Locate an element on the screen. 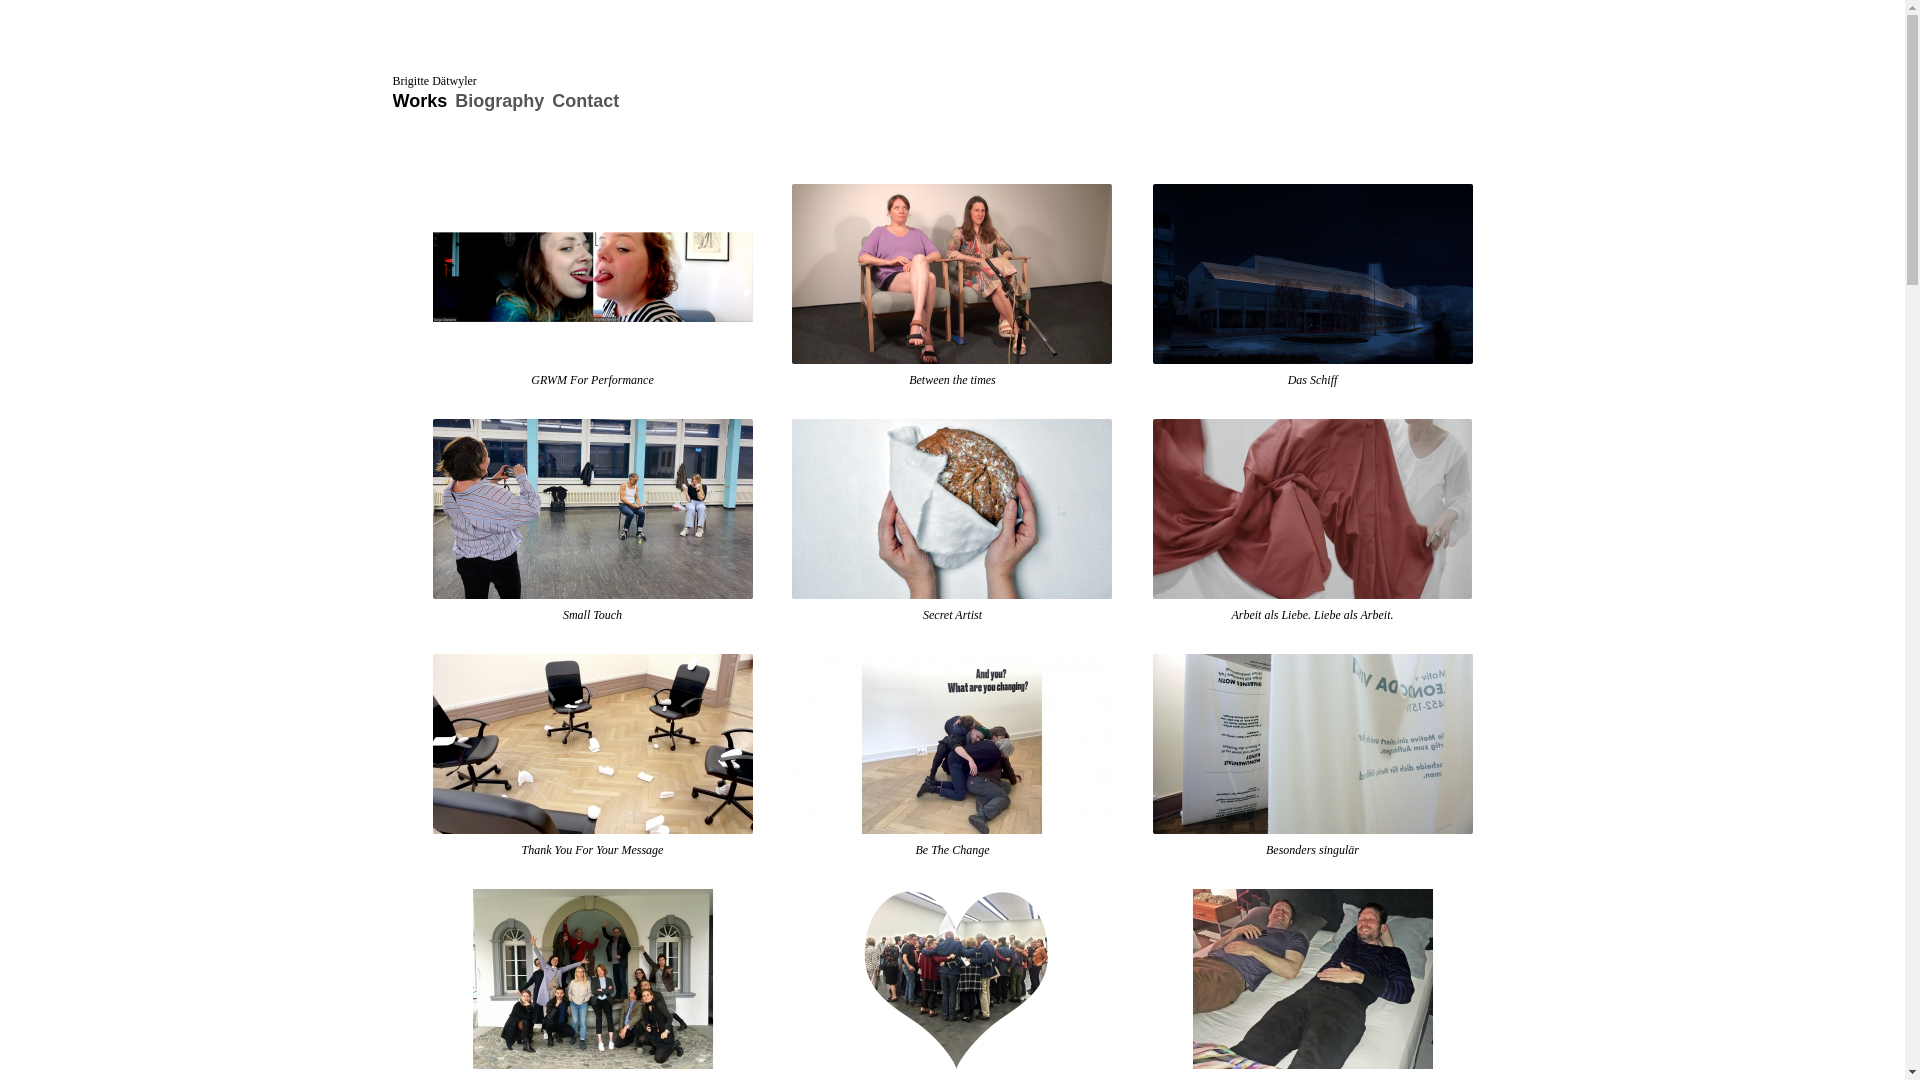 The image size is (1920, 1080). Thank You For Your Message is located at coordinates (593, 850).